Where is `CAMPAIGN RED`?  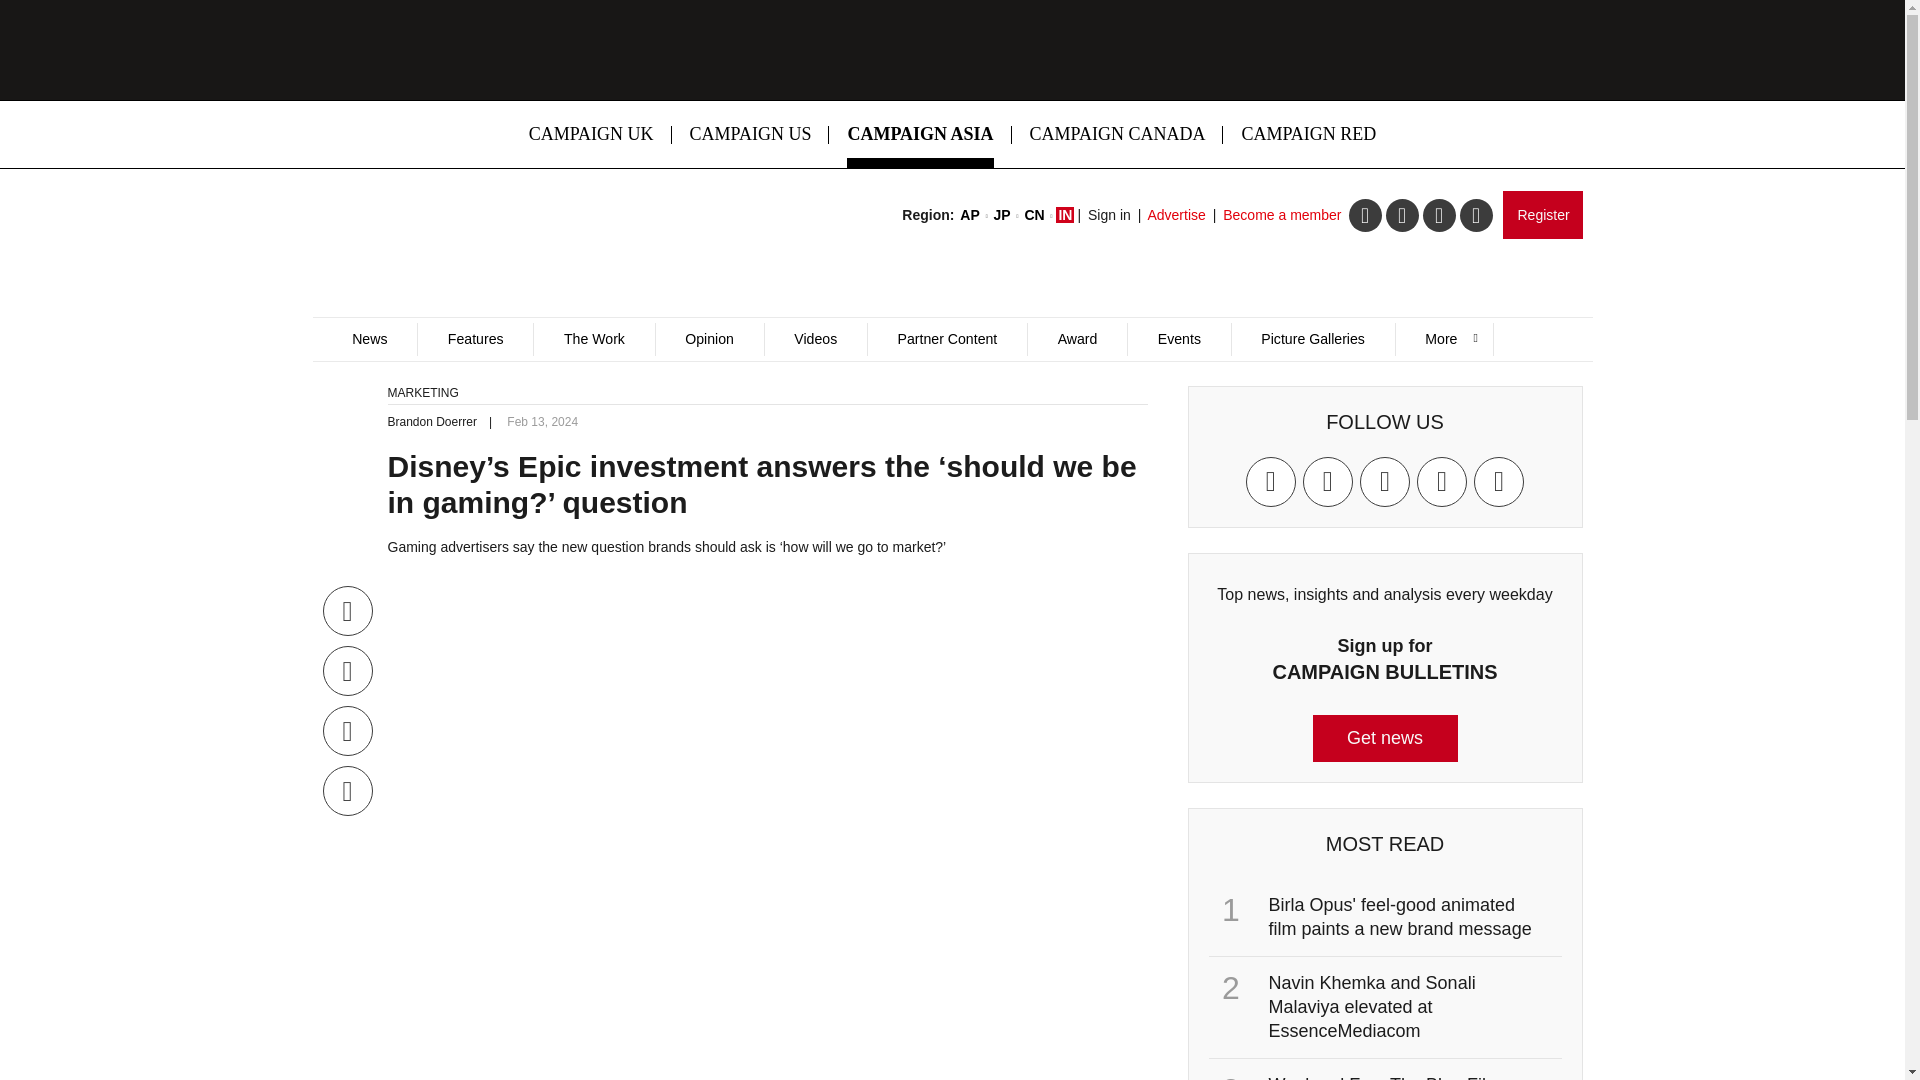 CAMPAIGN RED is located at coordinates (1308, 134).